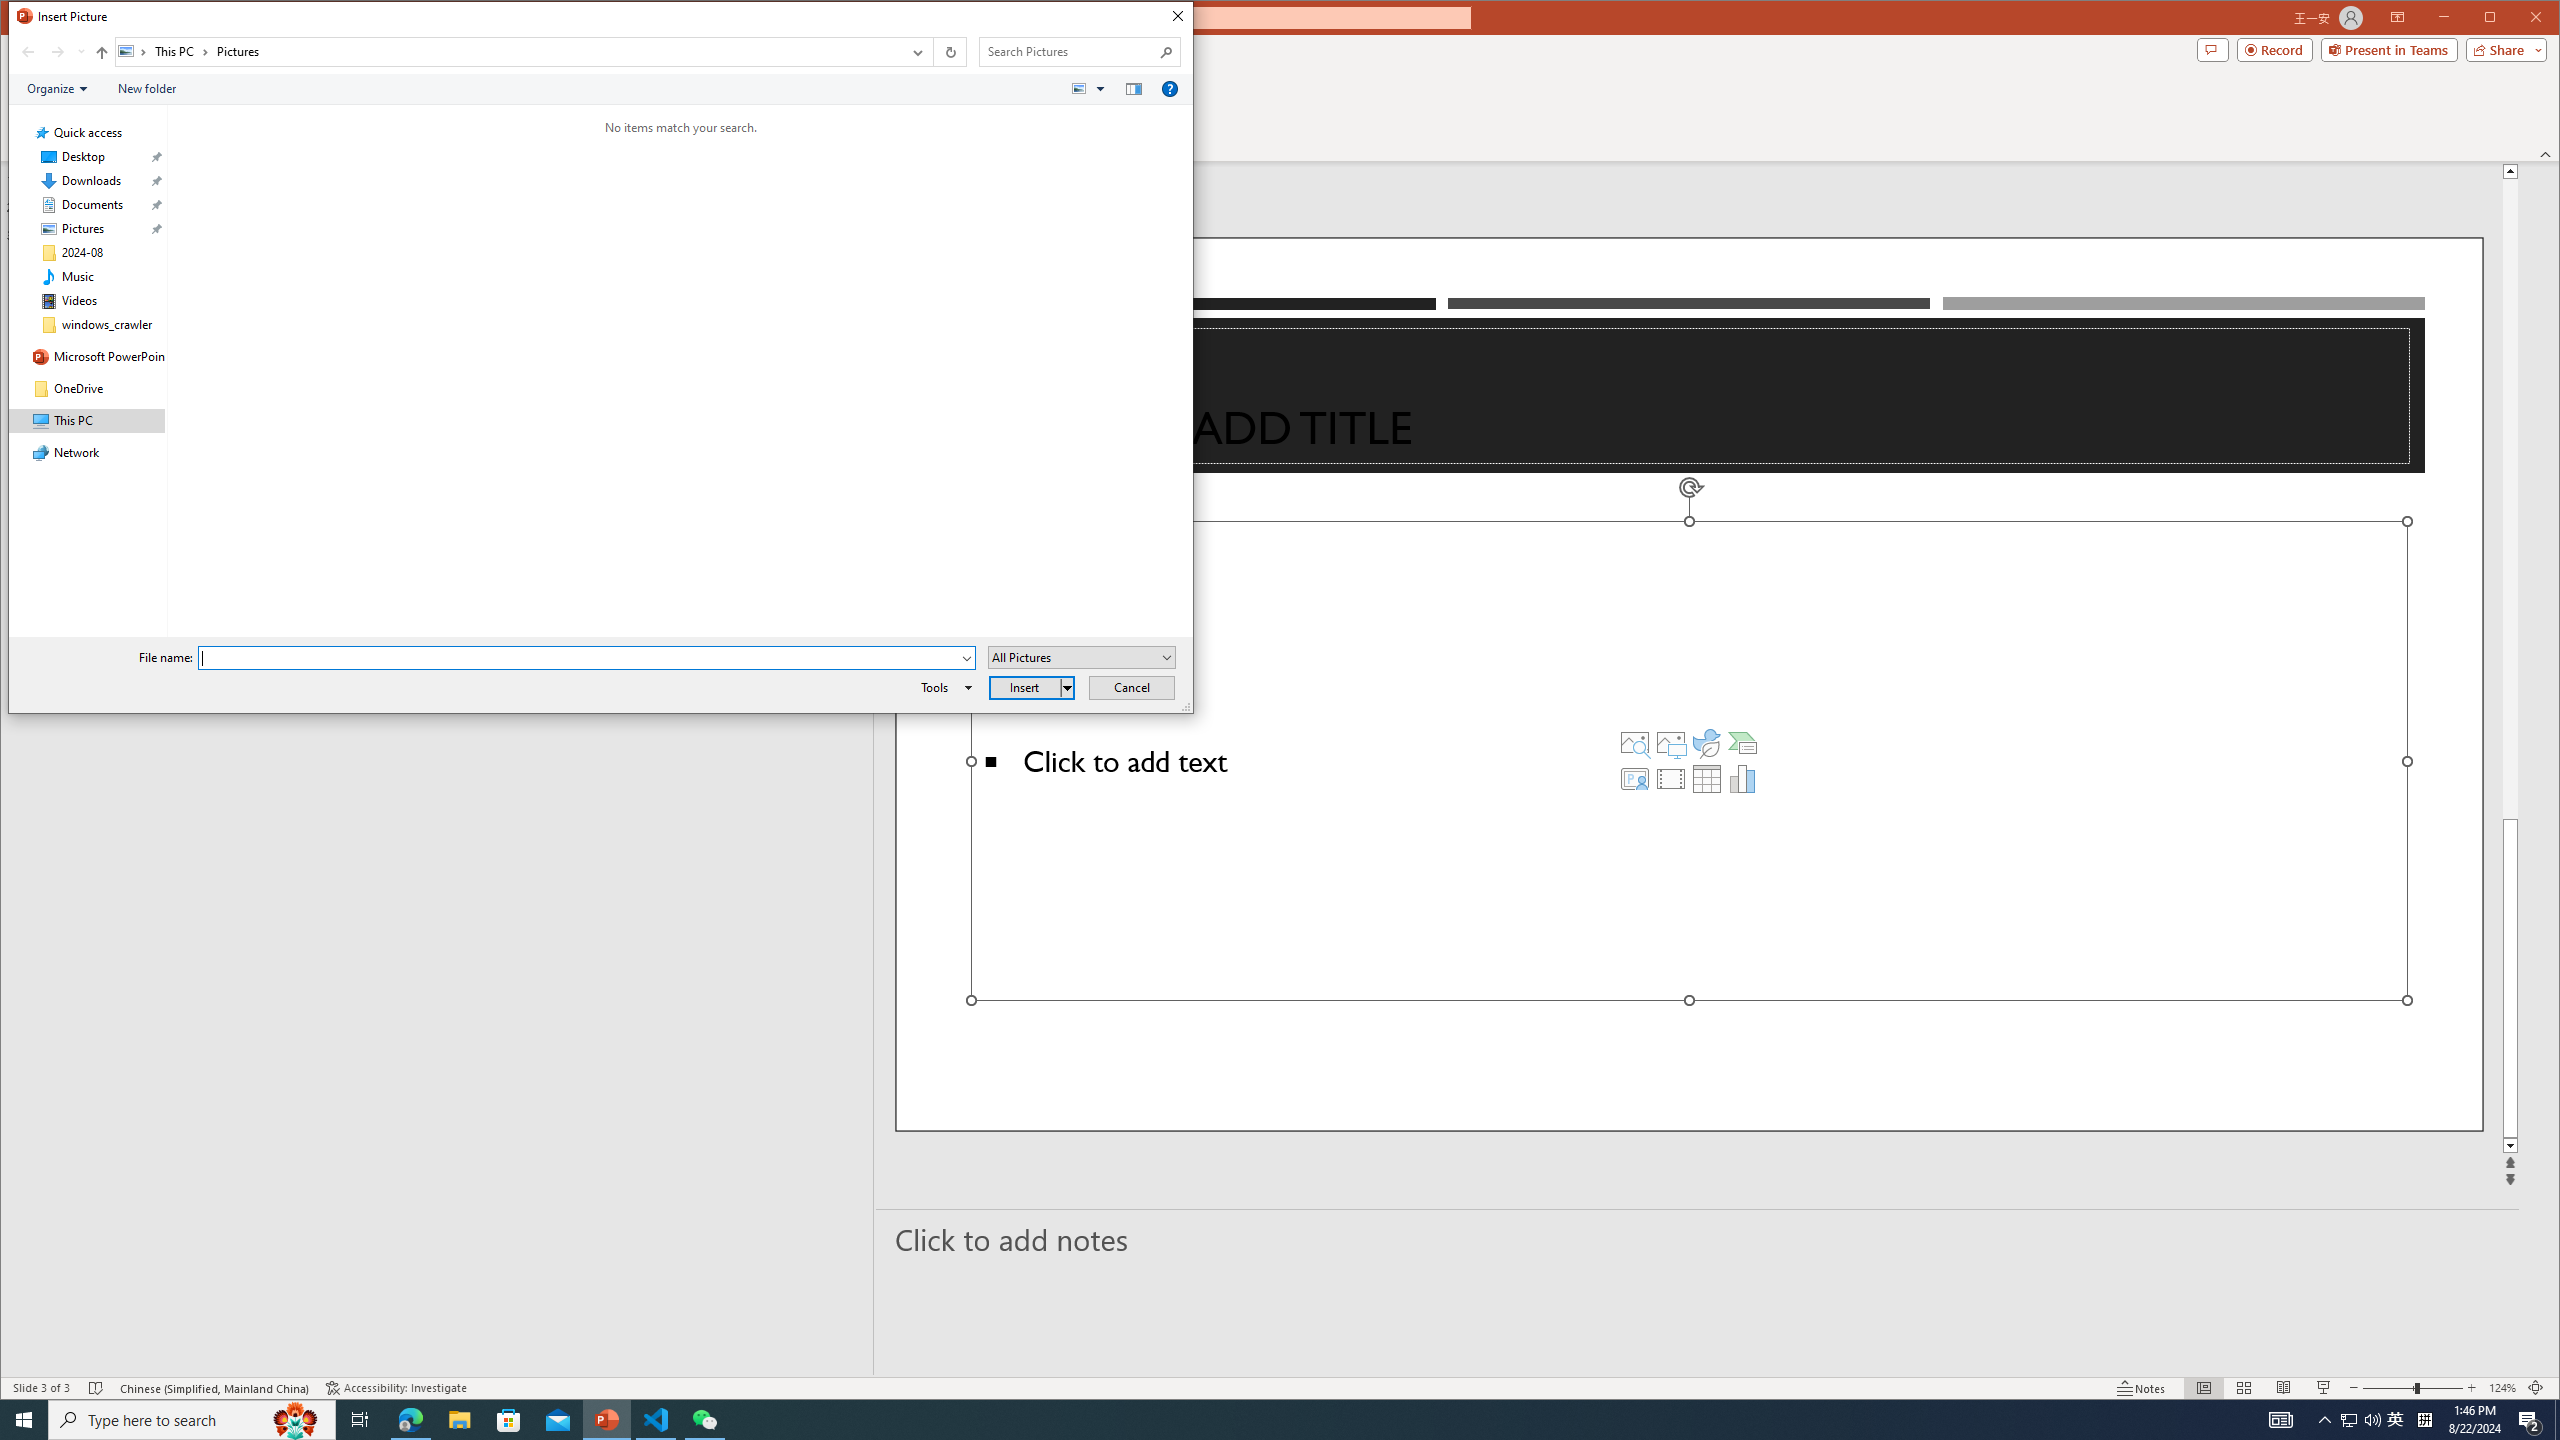  I want to click on Notification Chevron, so click(2326, 1420).